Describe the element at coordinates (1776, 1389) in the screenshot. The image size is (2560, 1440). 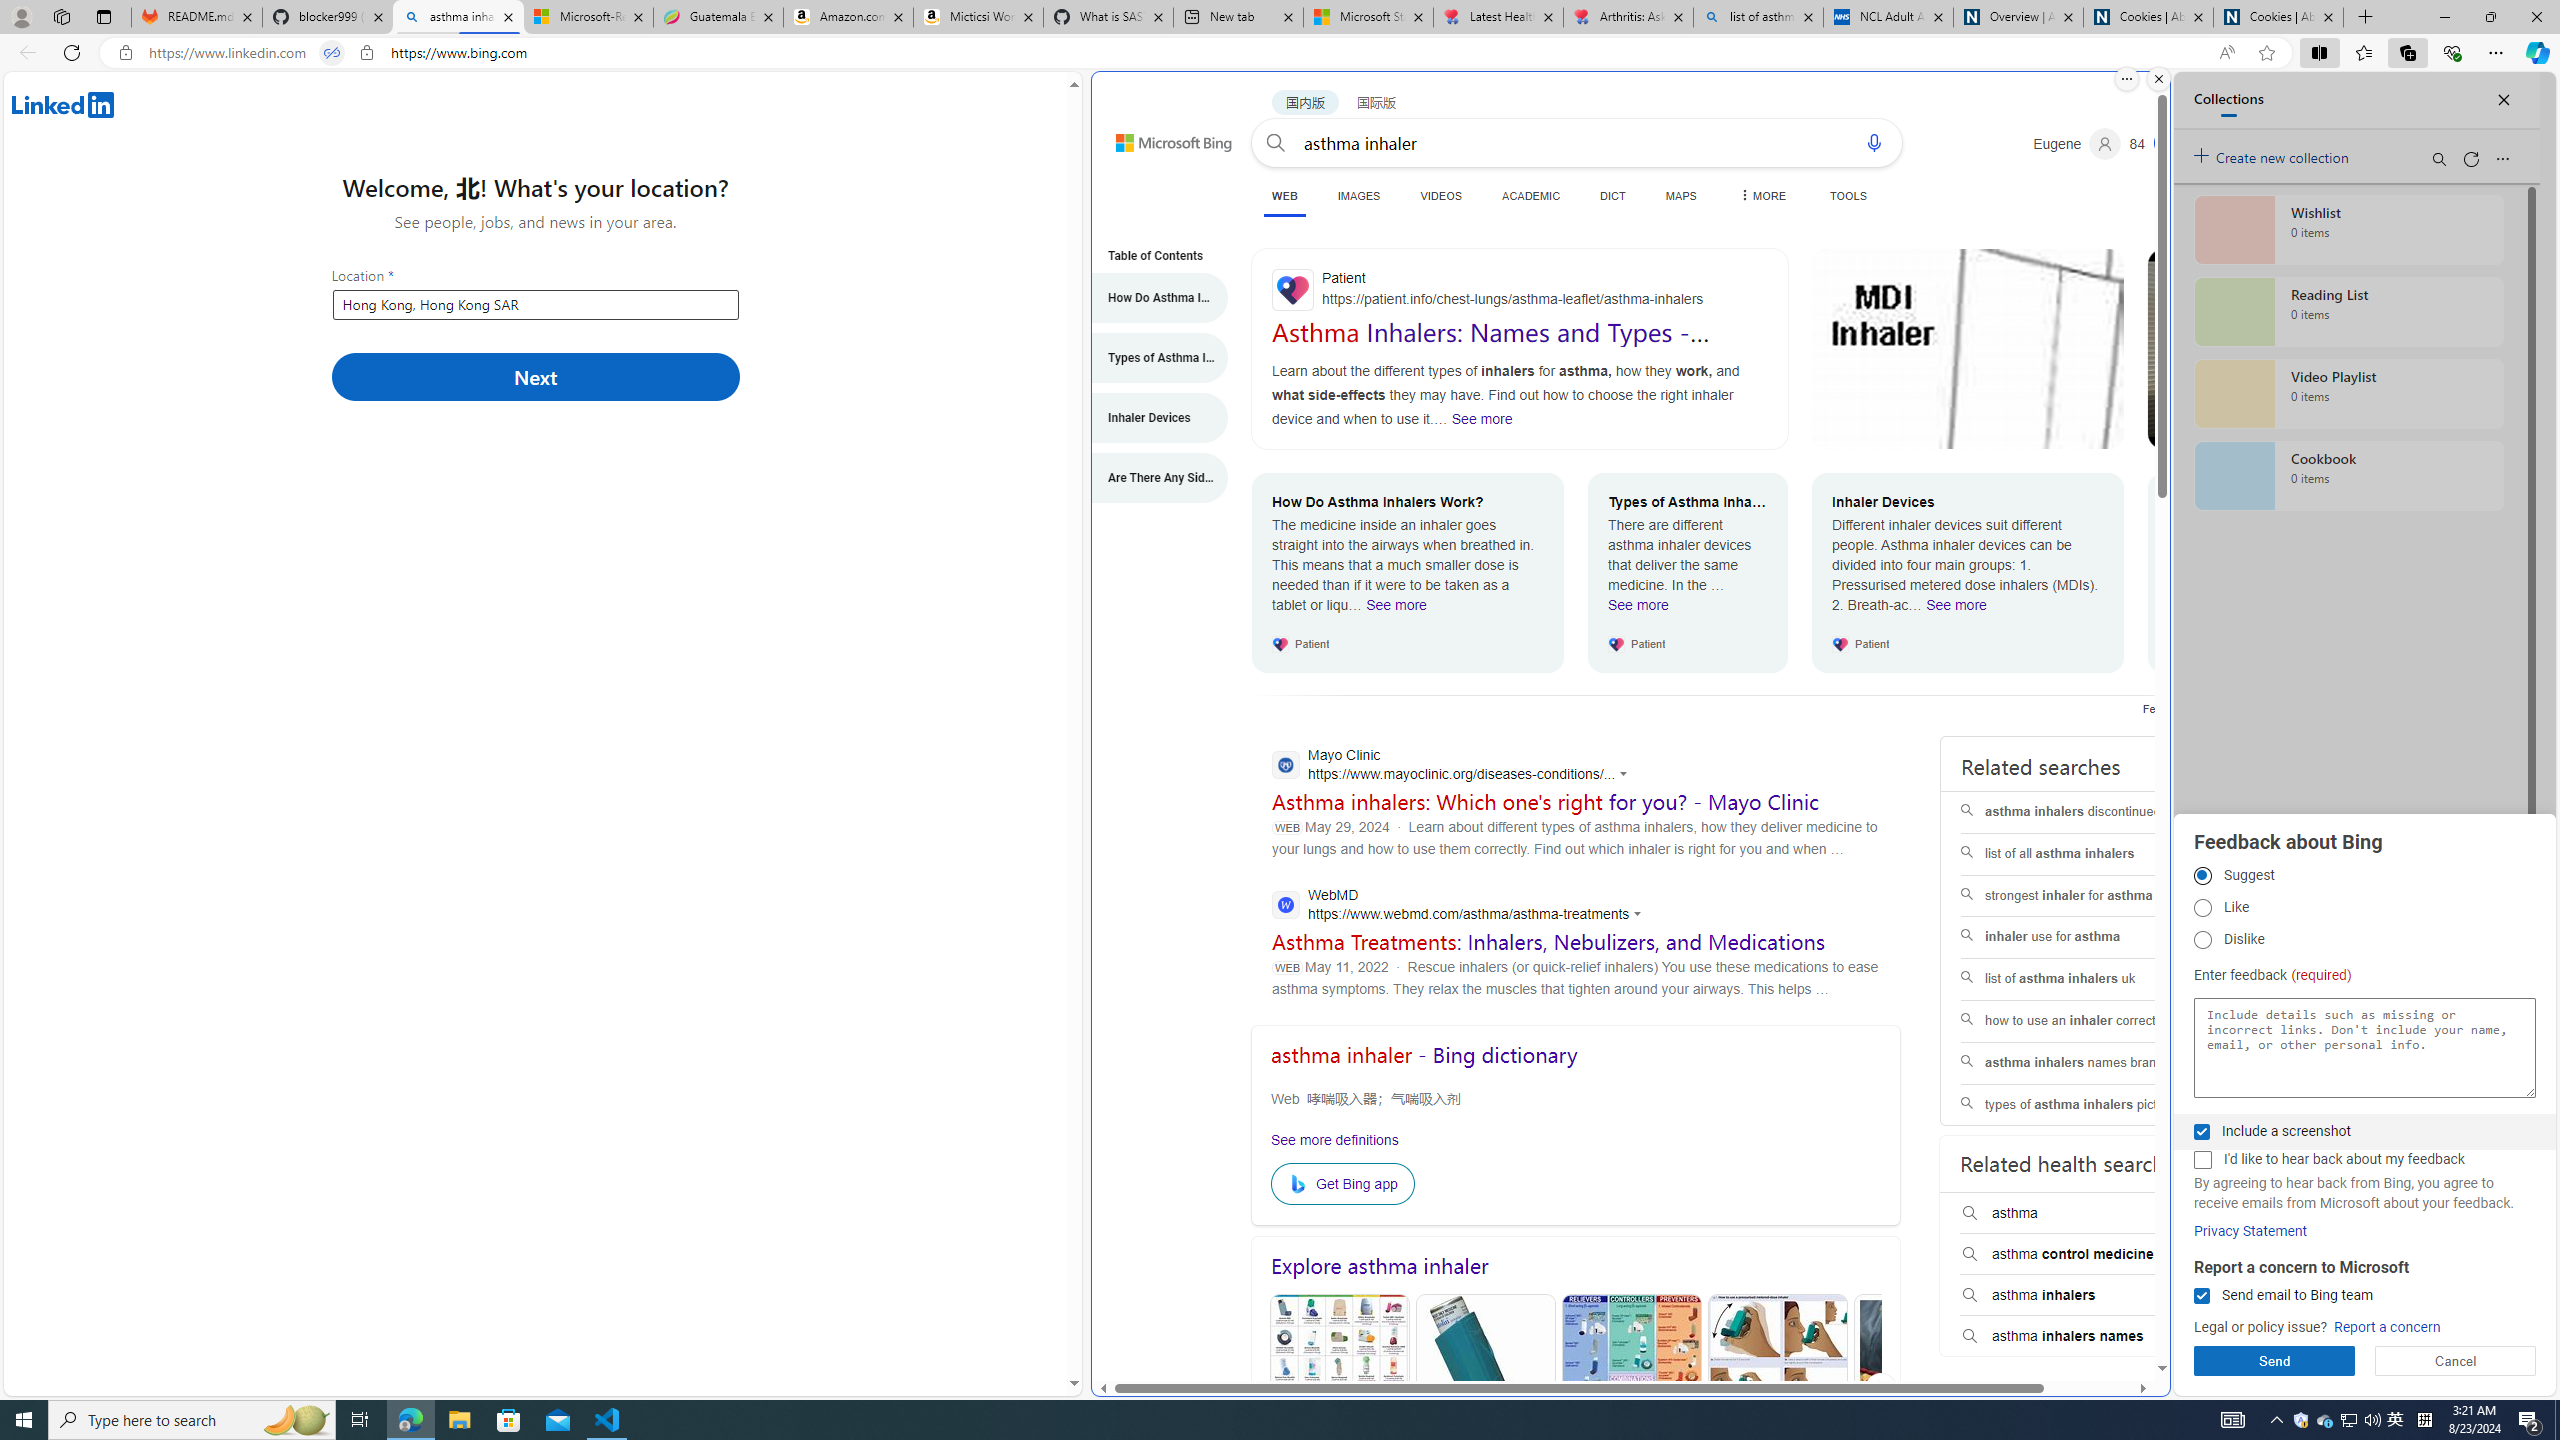
I see `Asthma Inhaler Technique` at that location.